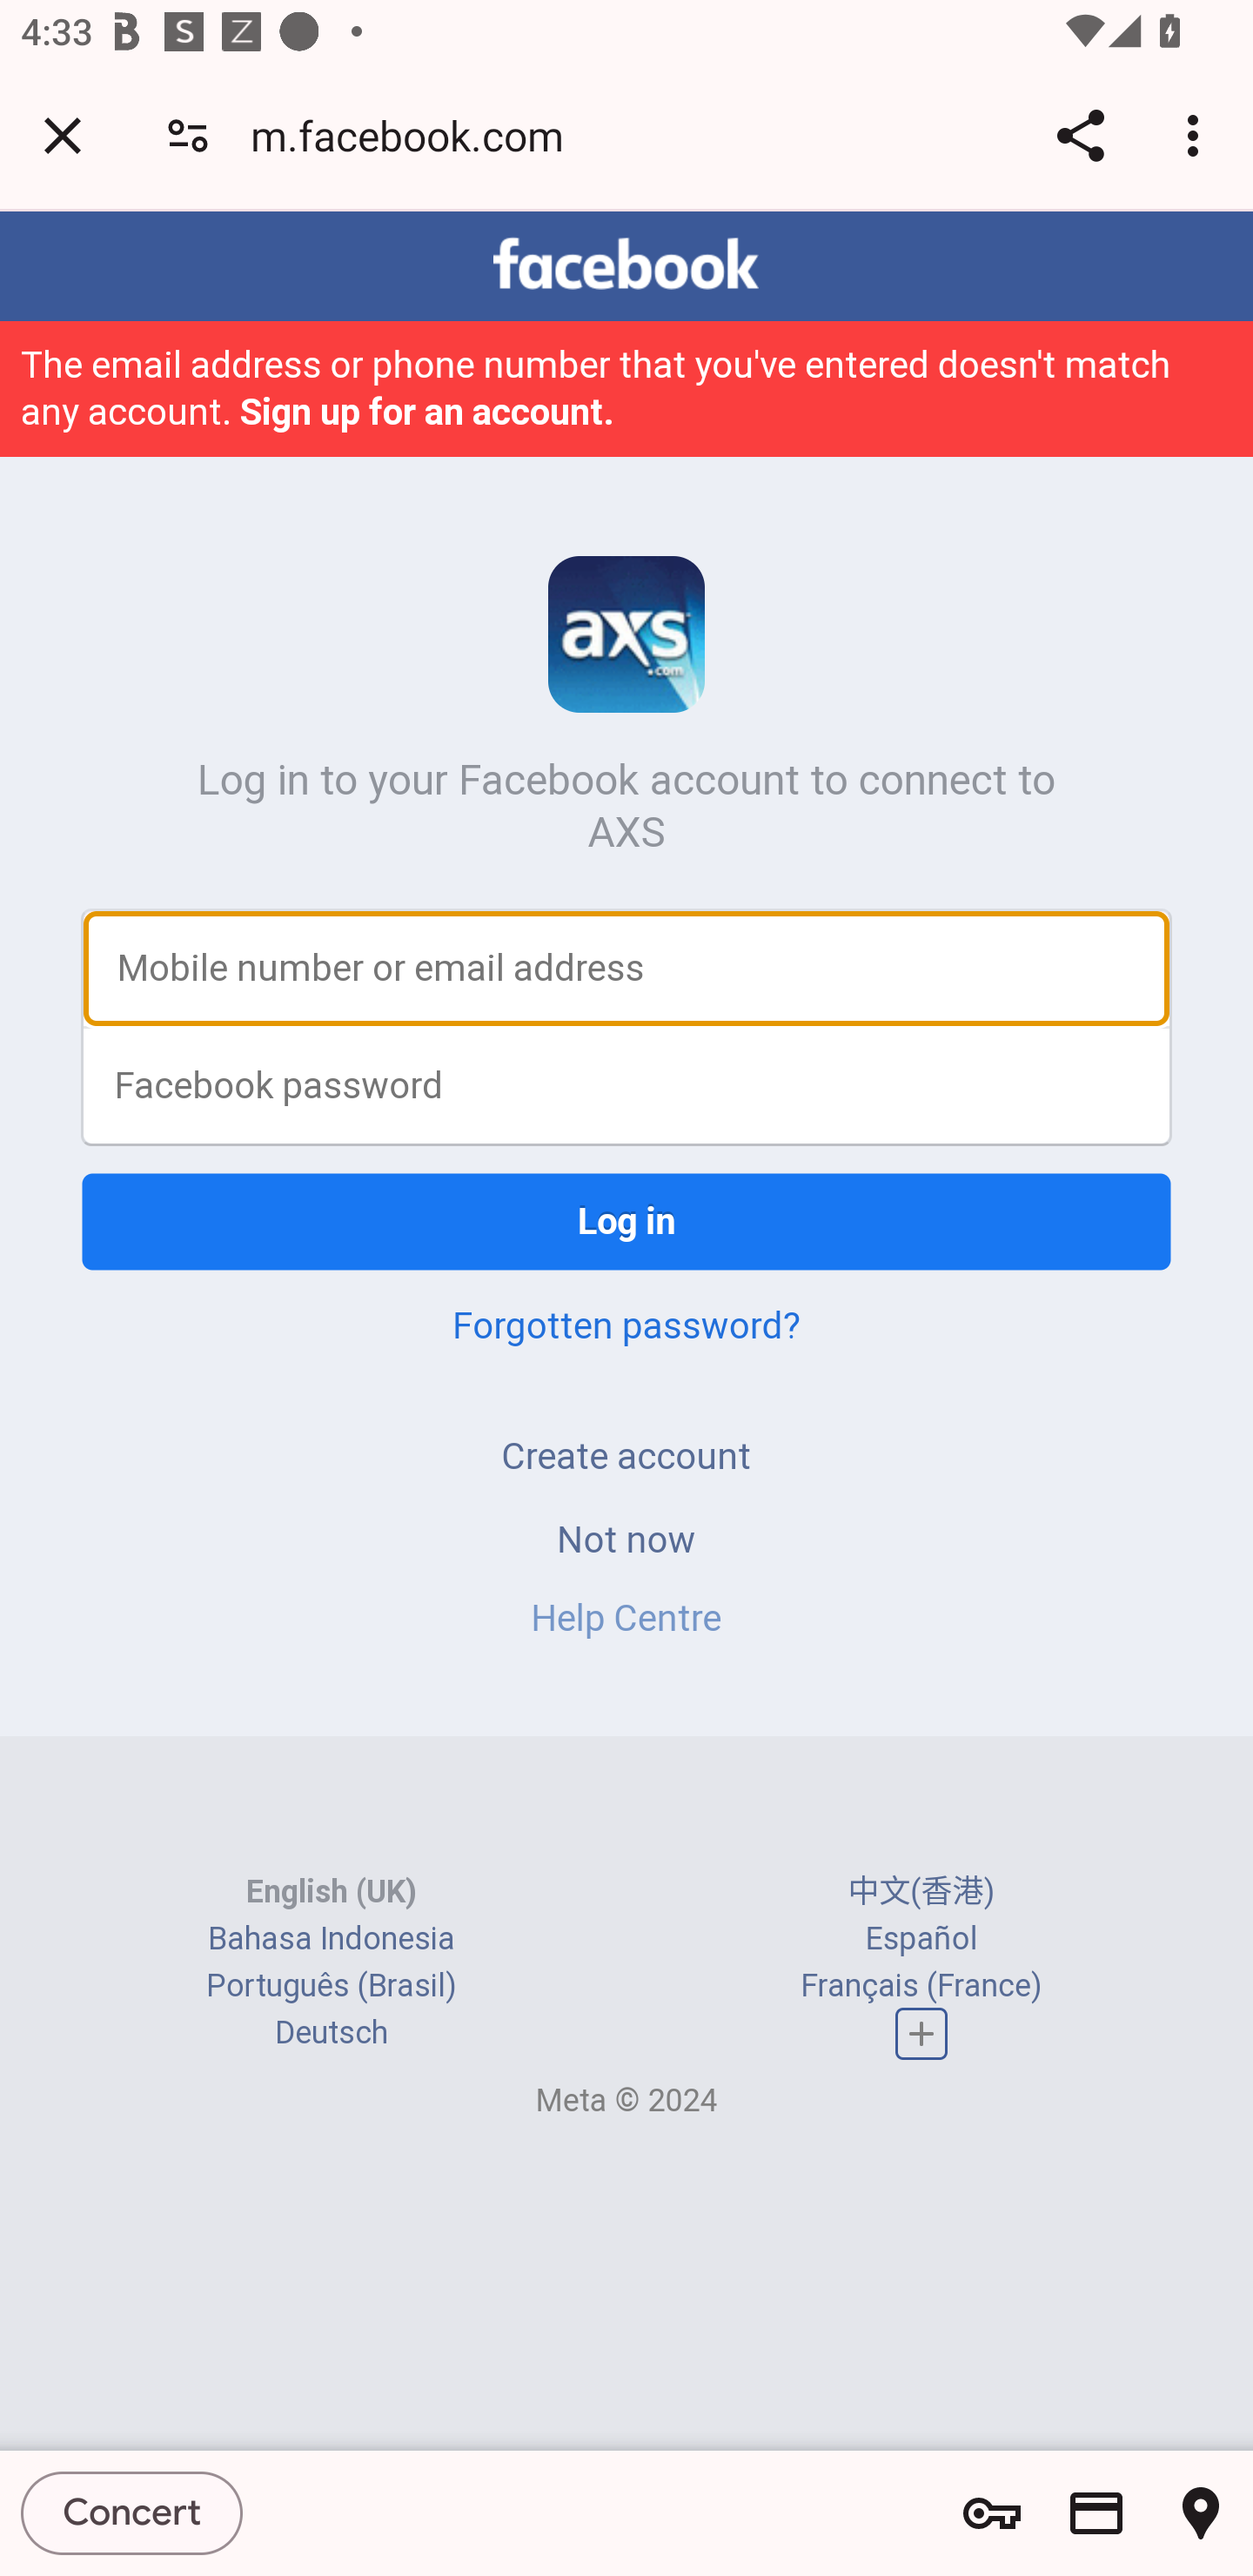 This screenshot has width=1253, height=2576. Describe the element at coordinates (418, 134) in the screenshot. I see `m.facebook.com` at that location.